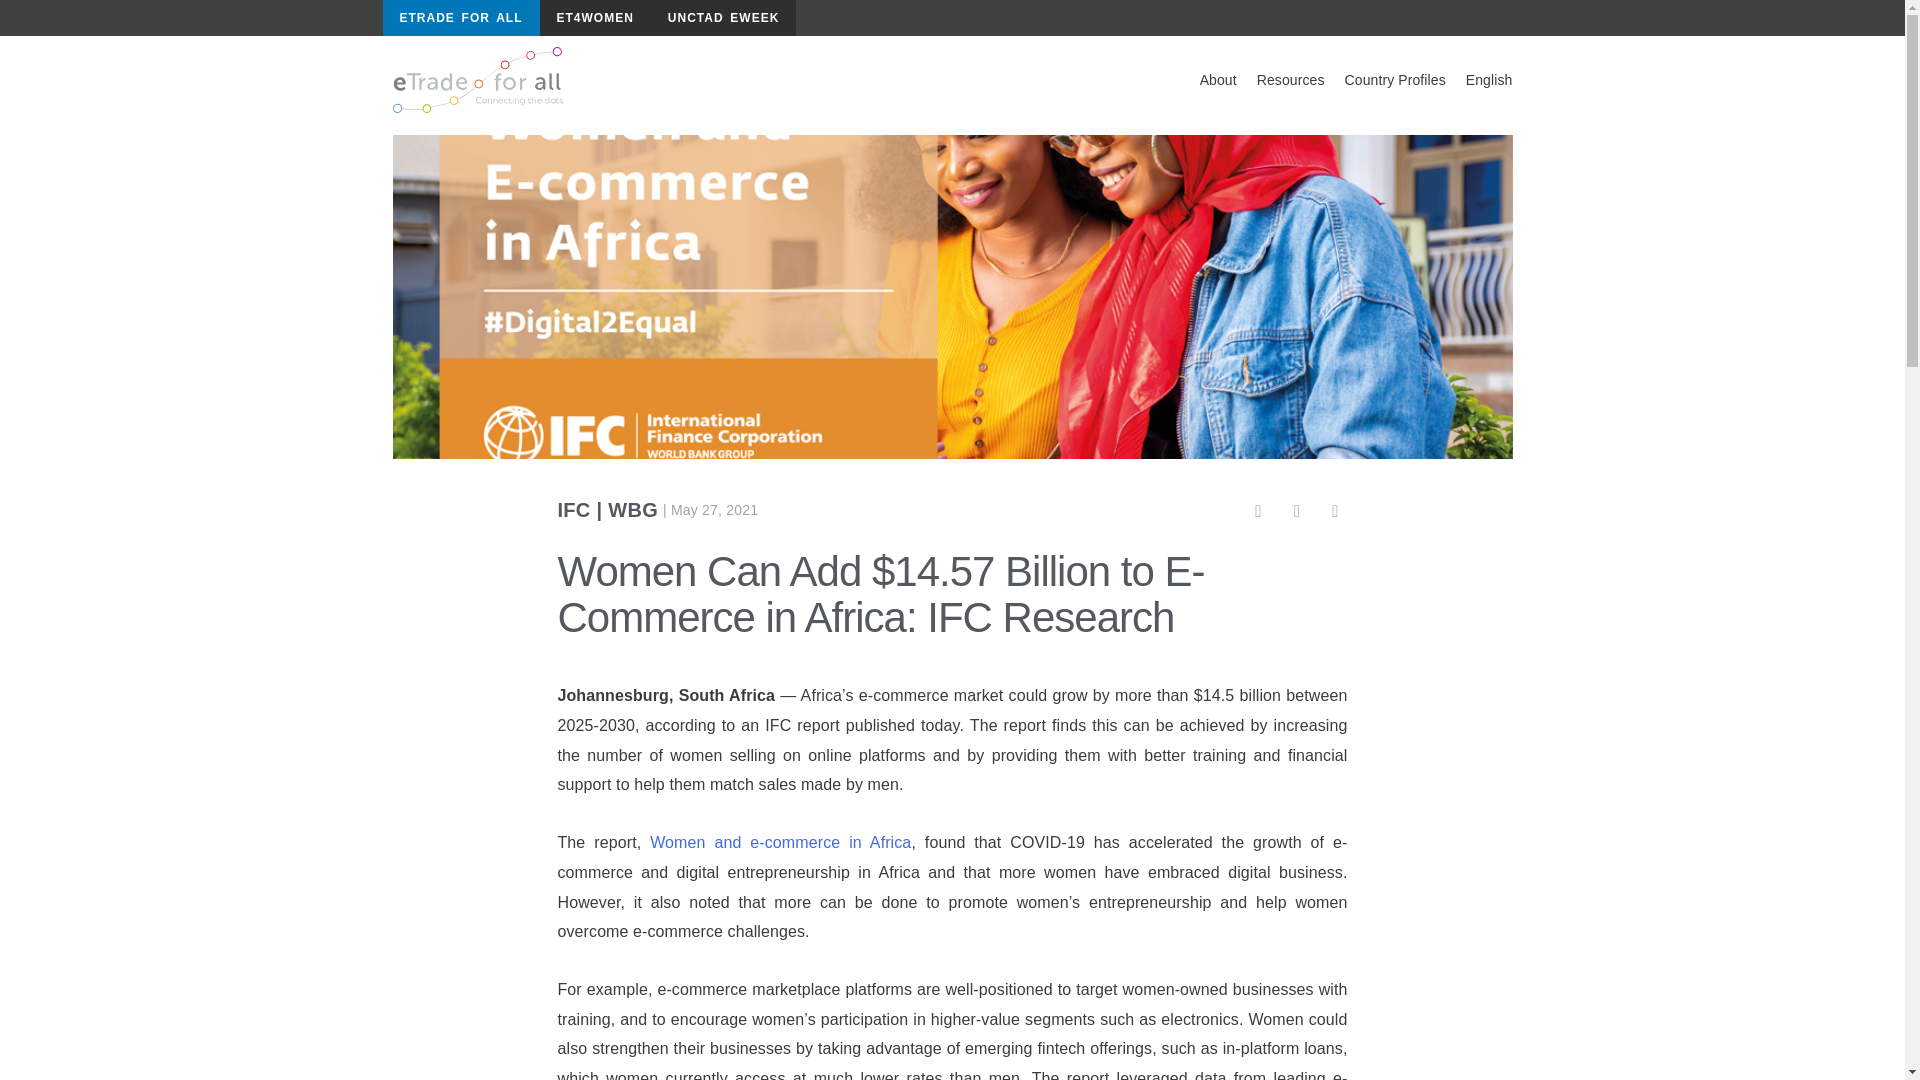  Describe the element at coordinates (1394, 80) in the screenshot. I see `Country Profiles` at that location.